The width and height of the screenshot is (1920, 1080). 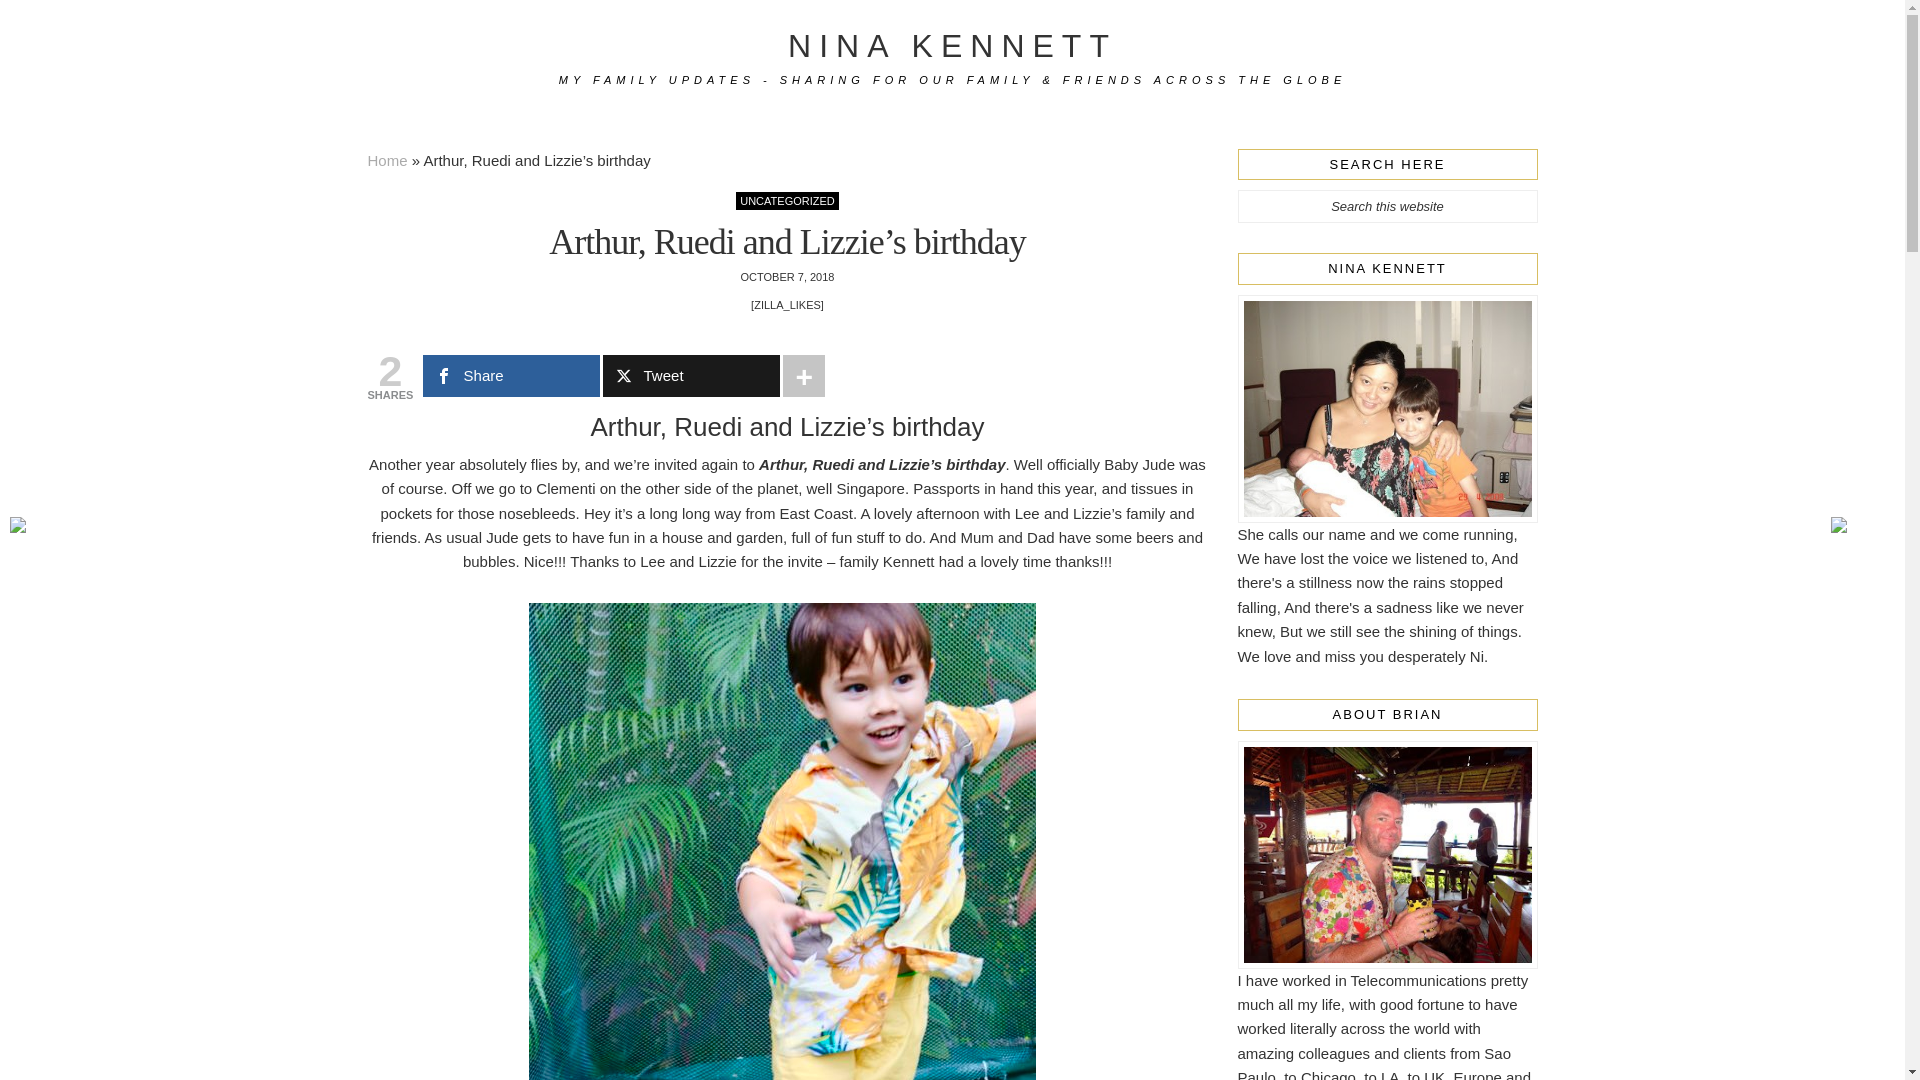 I want to click on Home, so click(x=388, y=160).